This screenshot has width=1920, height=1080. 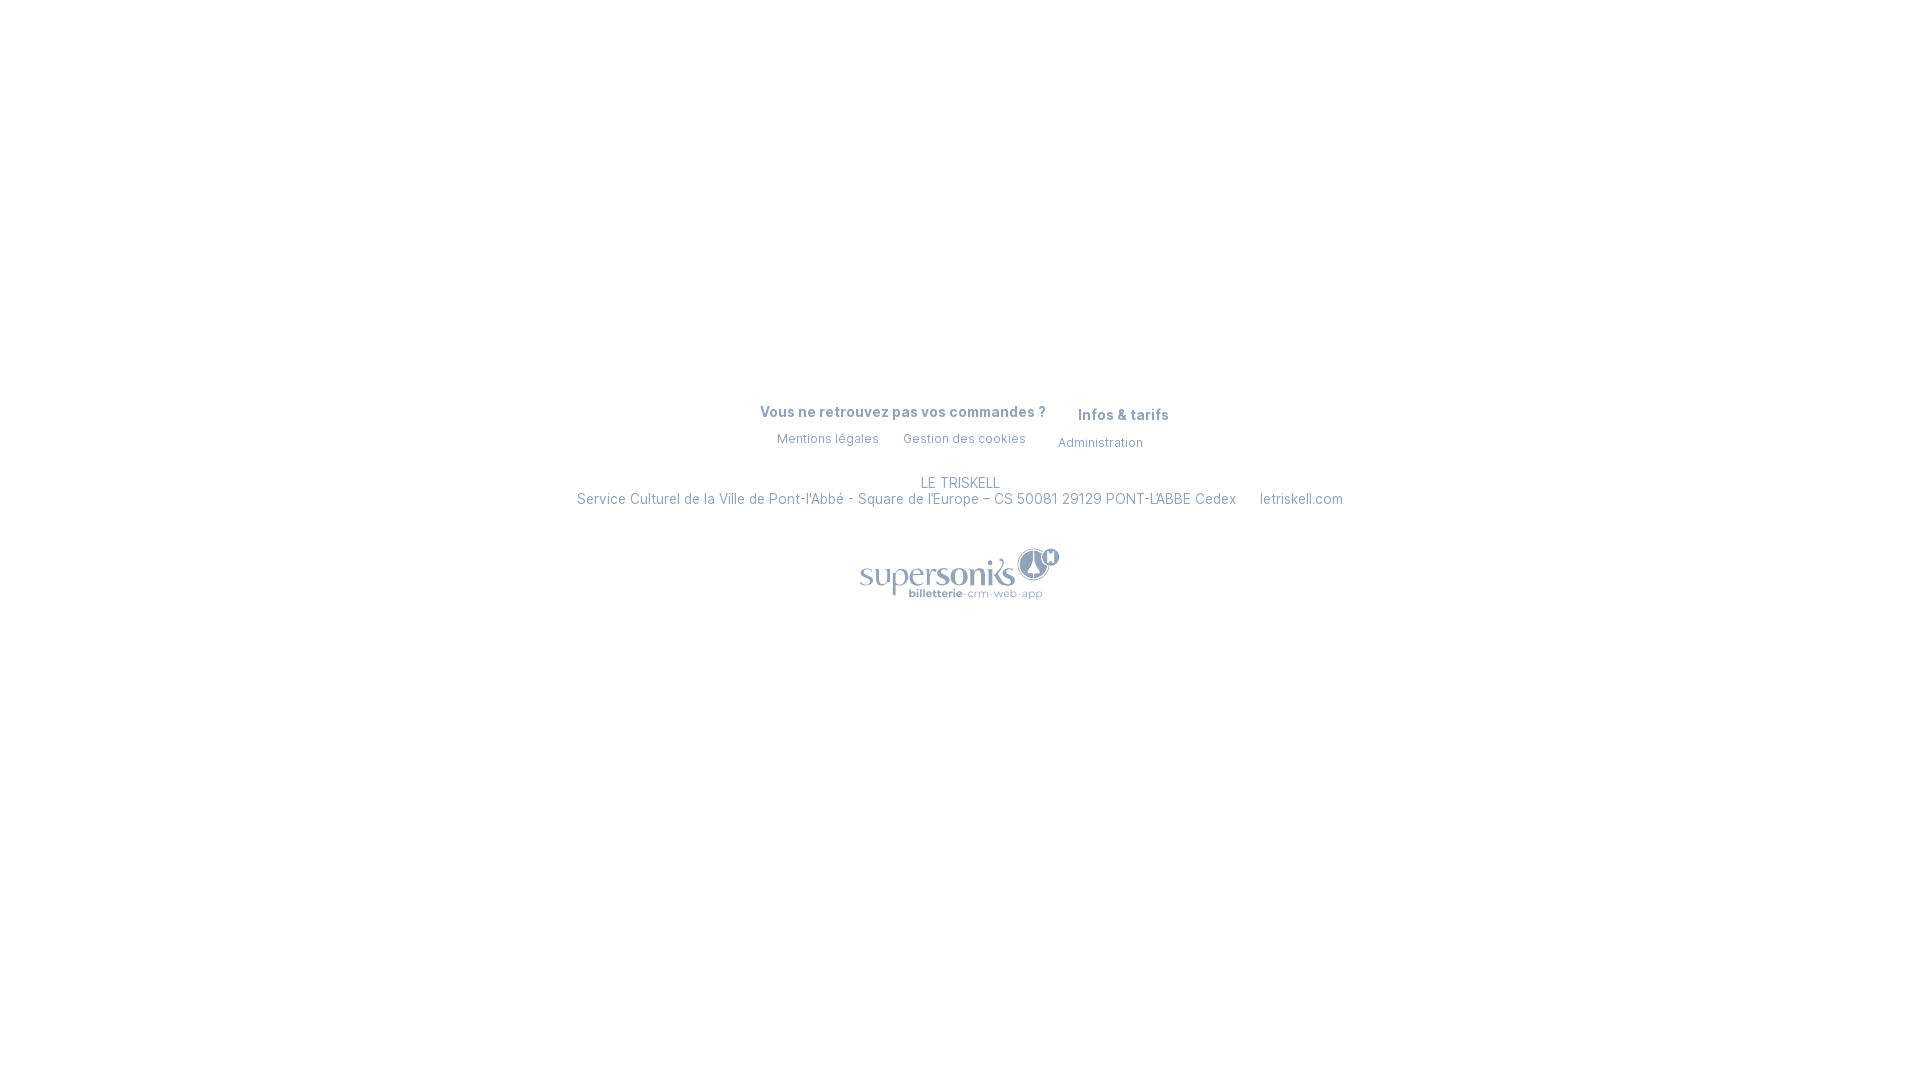 What do you see at coordinates (1120, 415) in the screenshot?
I see `Infos & tarifs` at bounding box center [1120, 415].